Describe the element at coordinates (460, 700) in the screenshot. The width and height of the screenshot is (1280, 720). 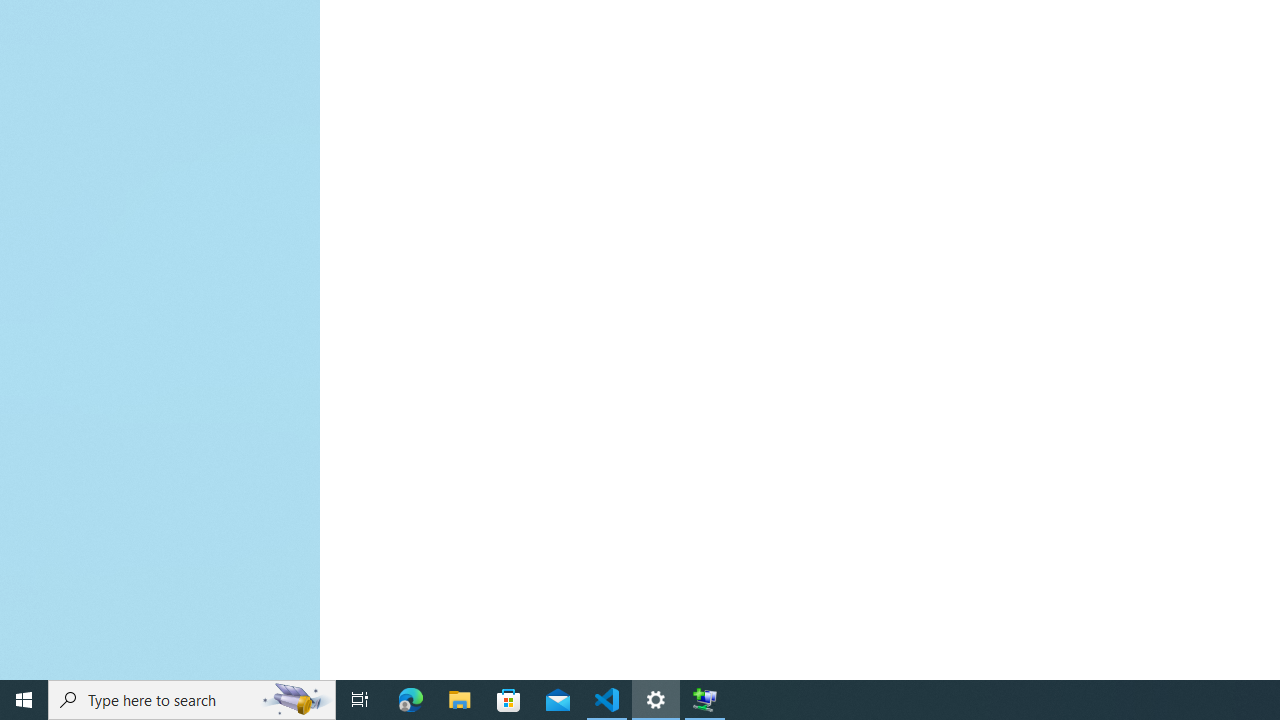
I see `File Explorer` at that location.